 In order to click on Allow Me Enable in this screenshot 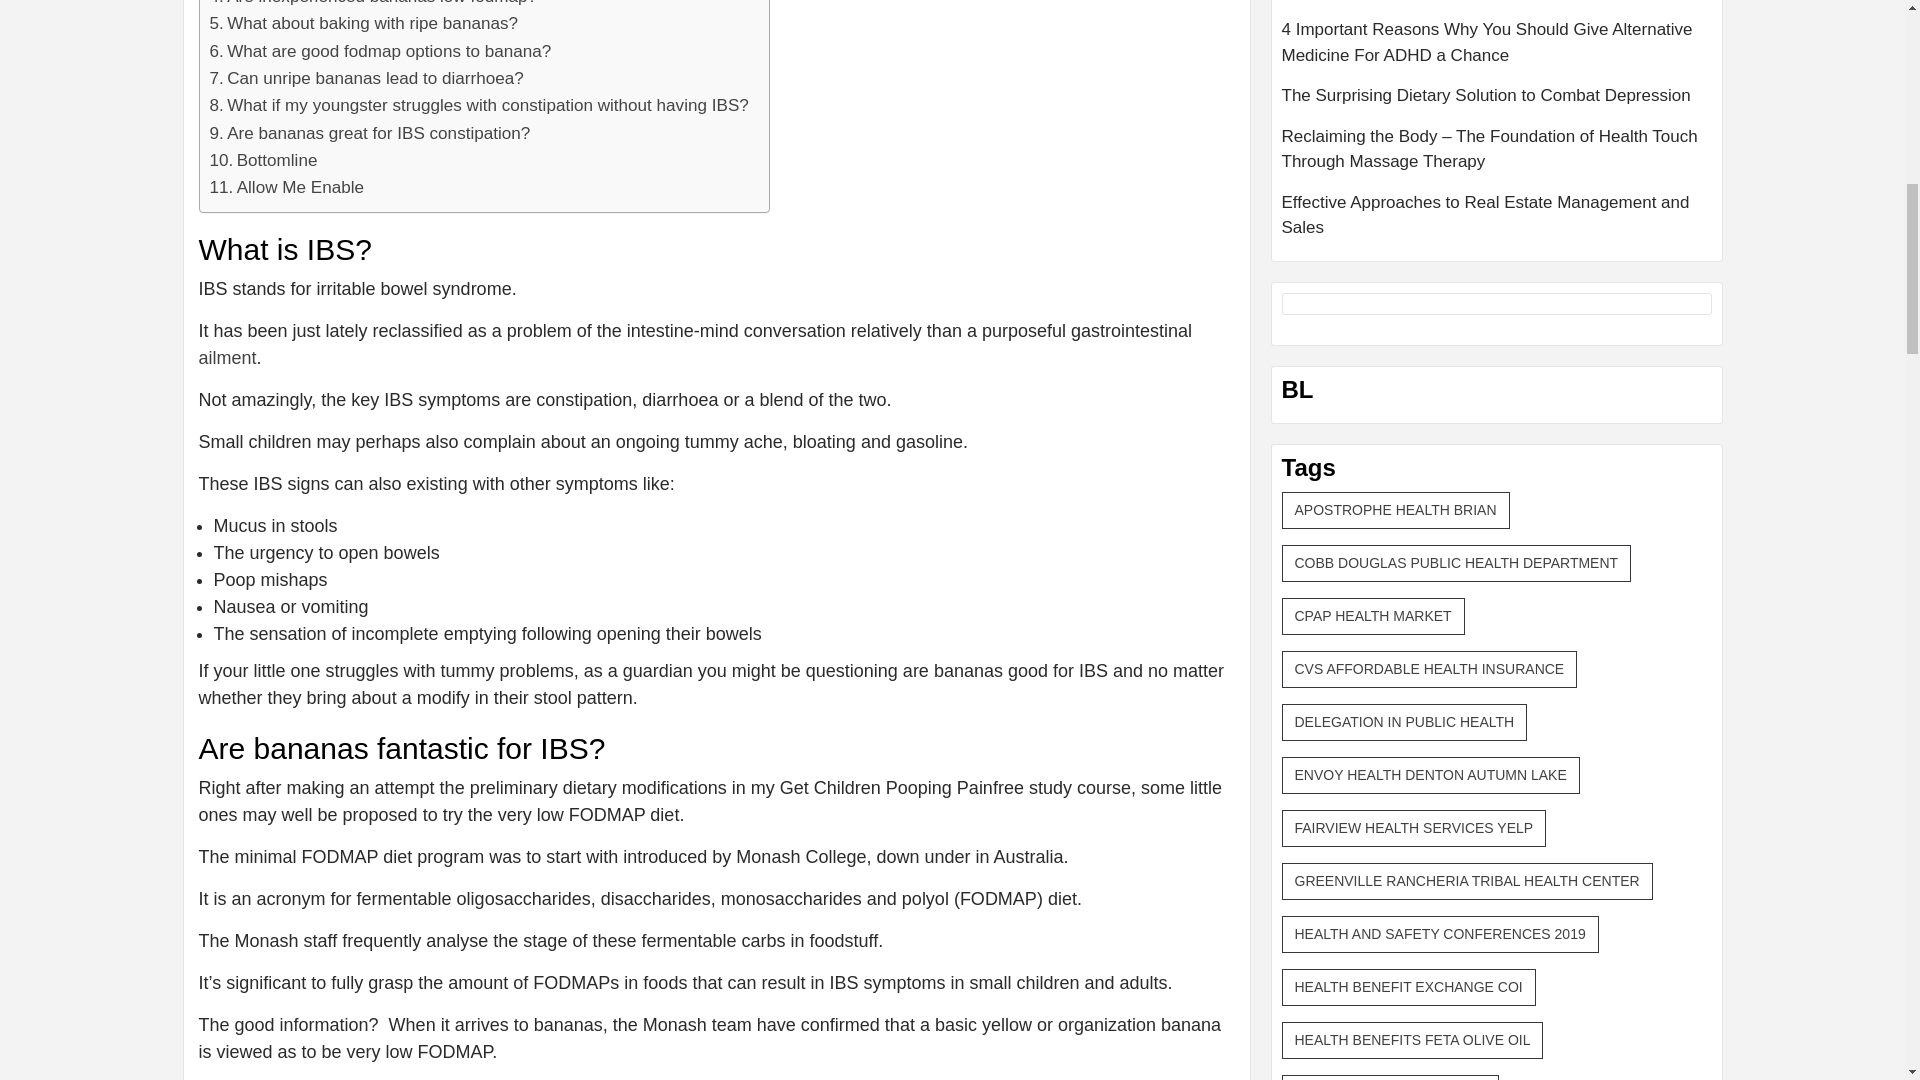, I will do `click(286, 186)`.